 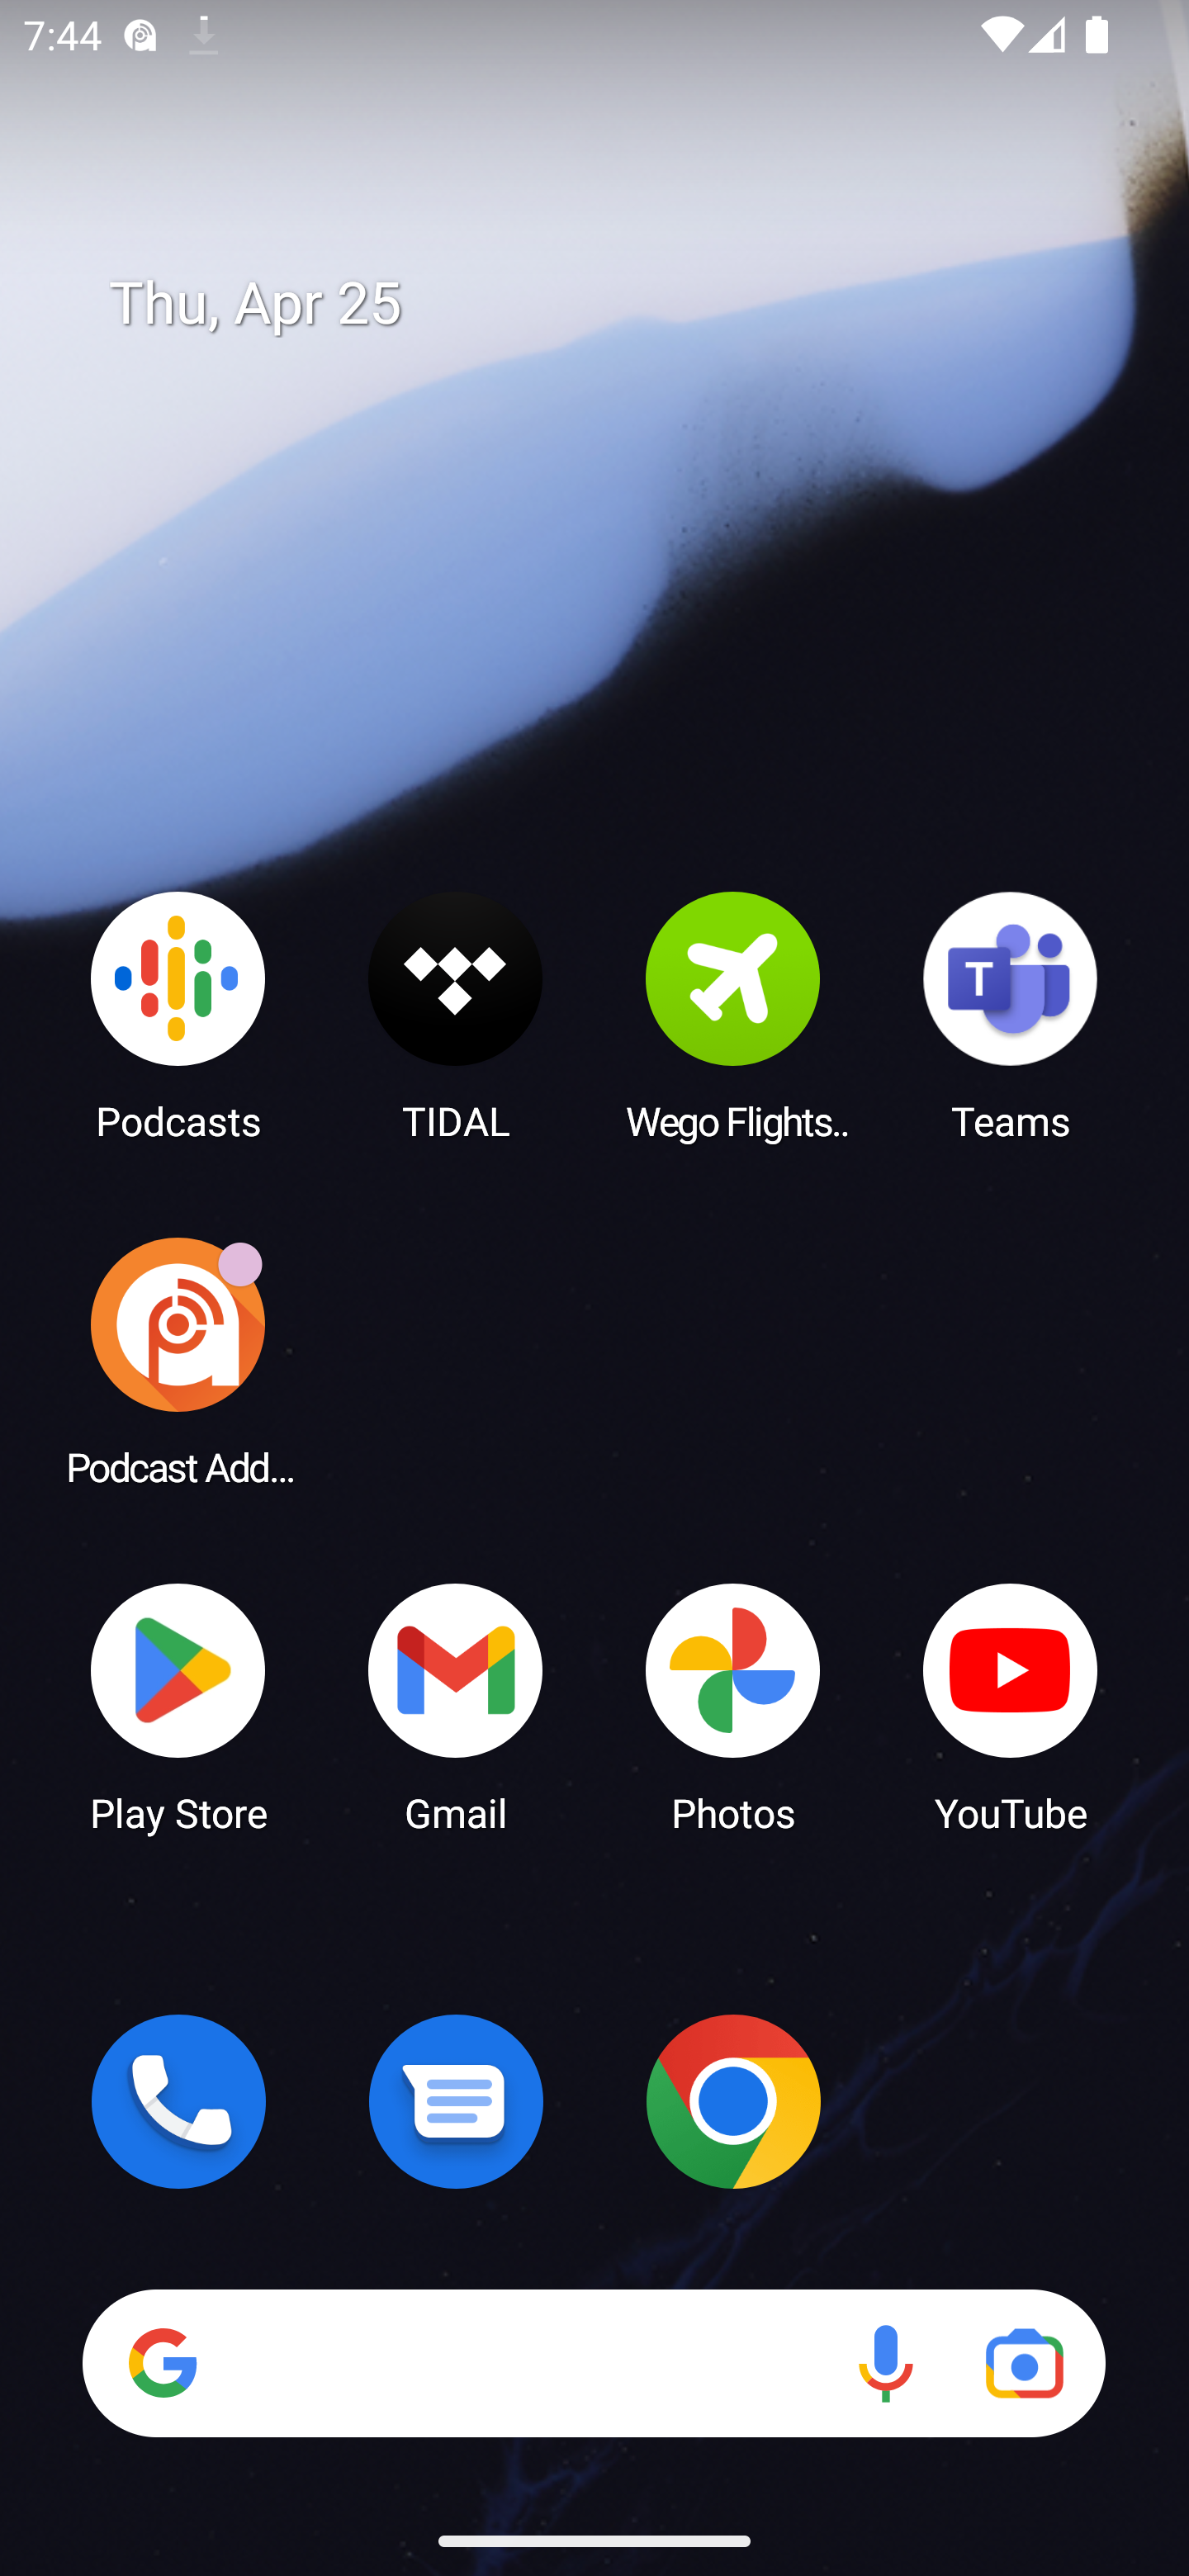 What do you see at coordinates (178, 2101) in the screenshot?
I see `Phone` at bounding box center [178, 2101].